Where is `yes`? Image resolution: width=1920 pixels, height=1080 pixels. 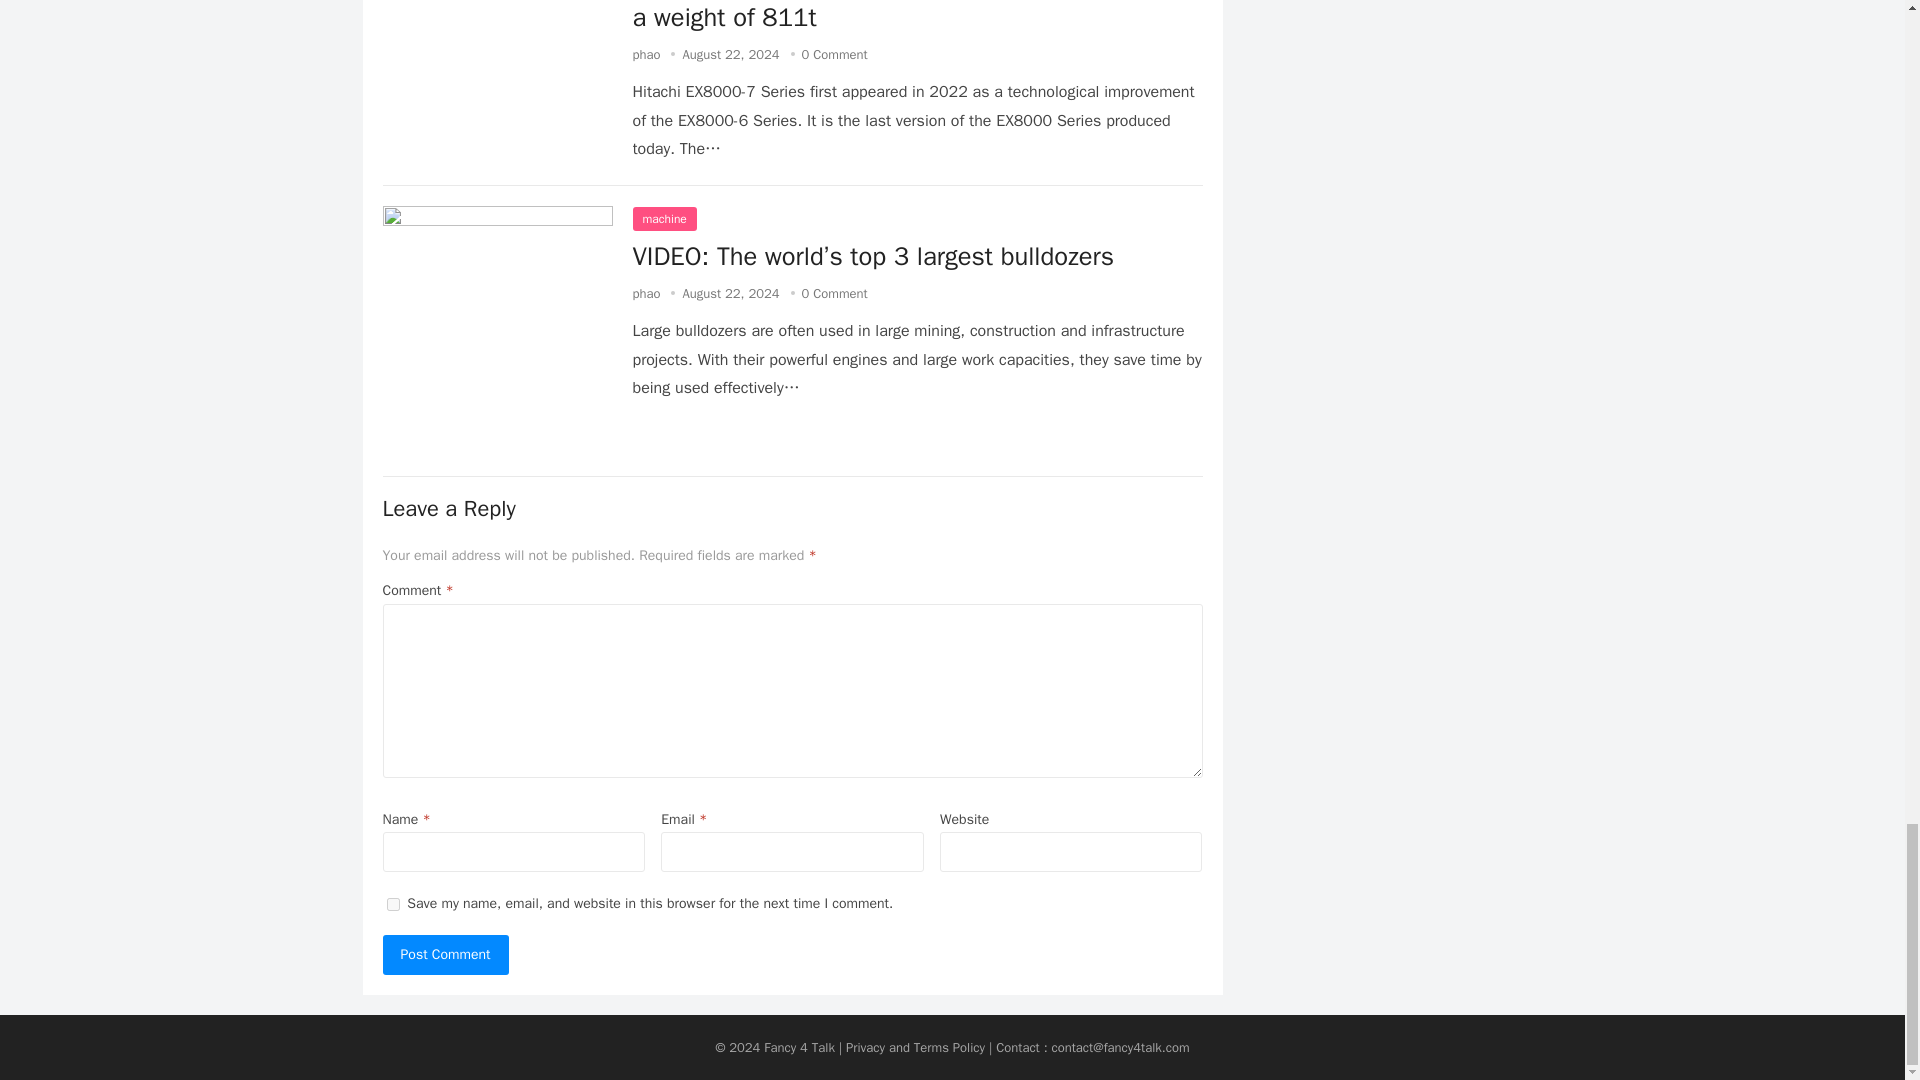
yes is located at coordinates (392, 904).